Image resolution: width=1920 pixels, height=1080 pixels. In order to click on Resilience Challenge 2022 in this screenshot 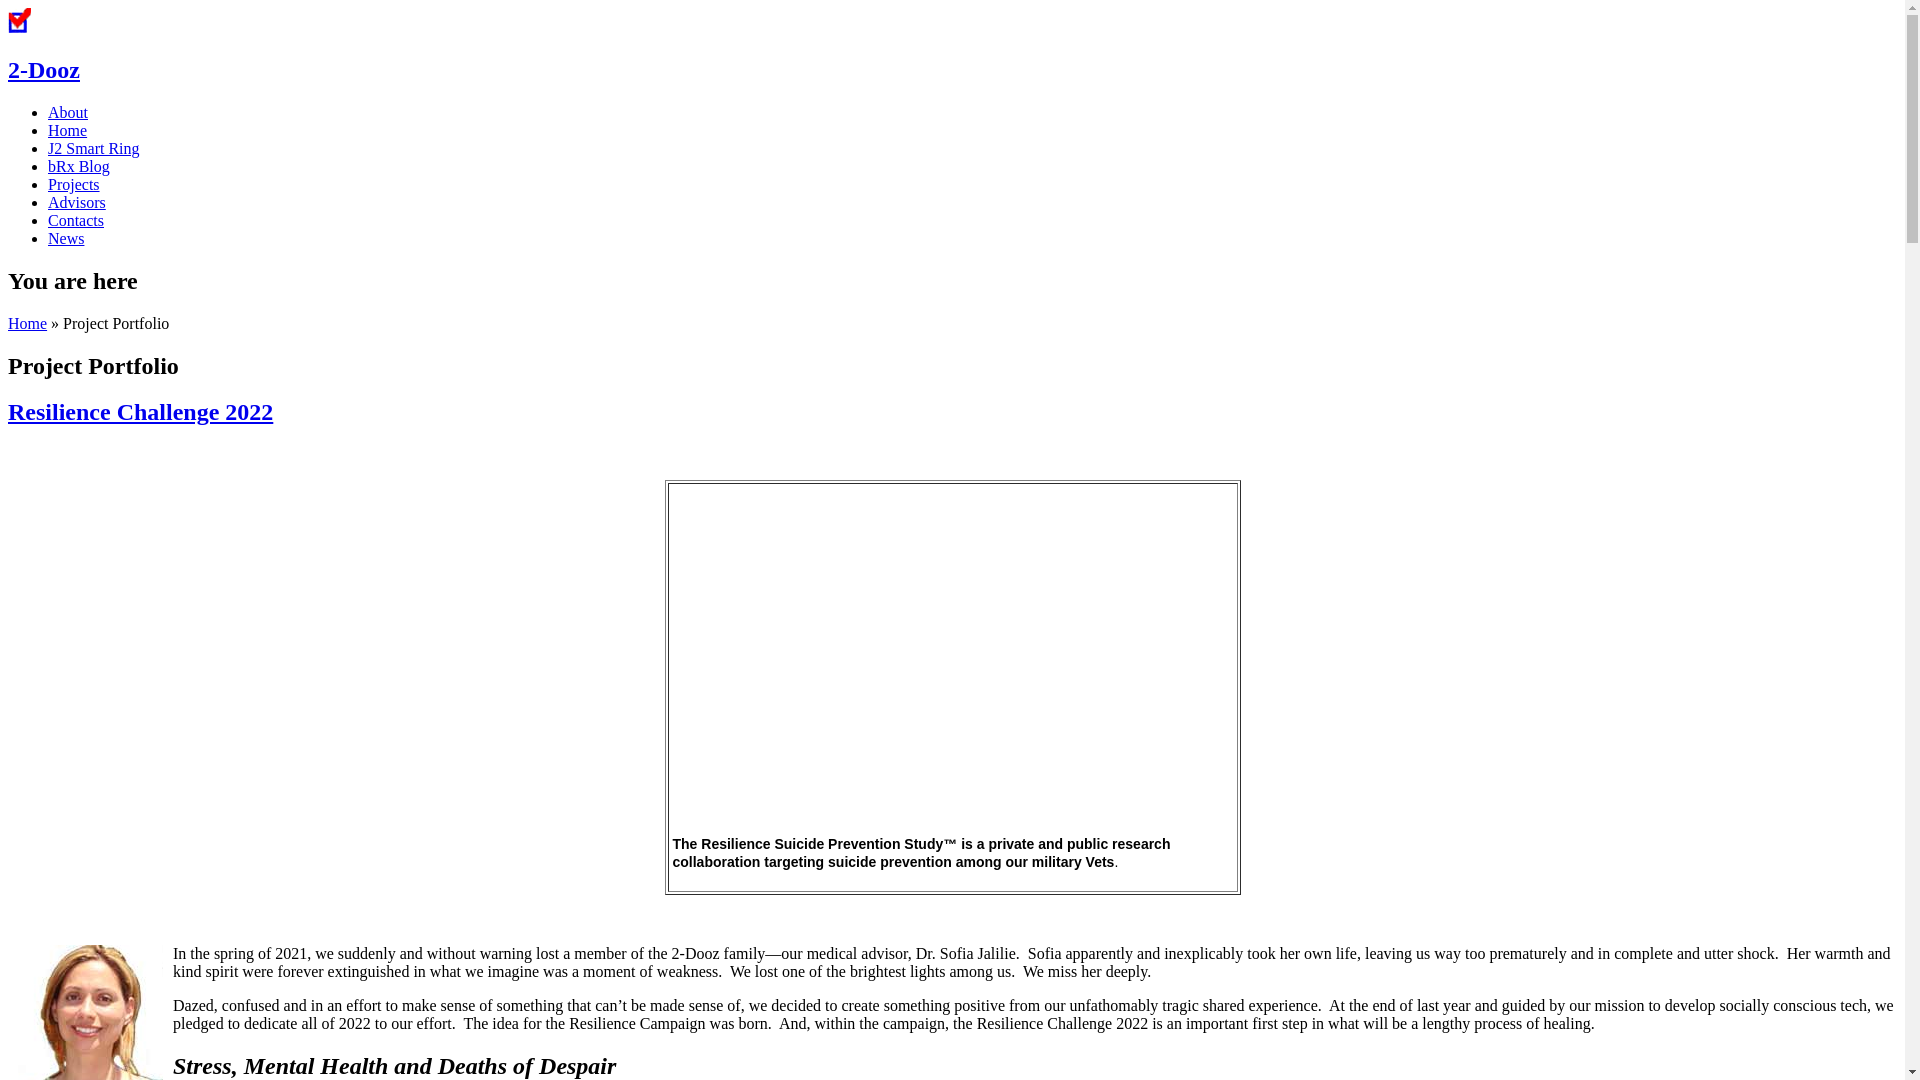, I will do `click(952, 662)`.